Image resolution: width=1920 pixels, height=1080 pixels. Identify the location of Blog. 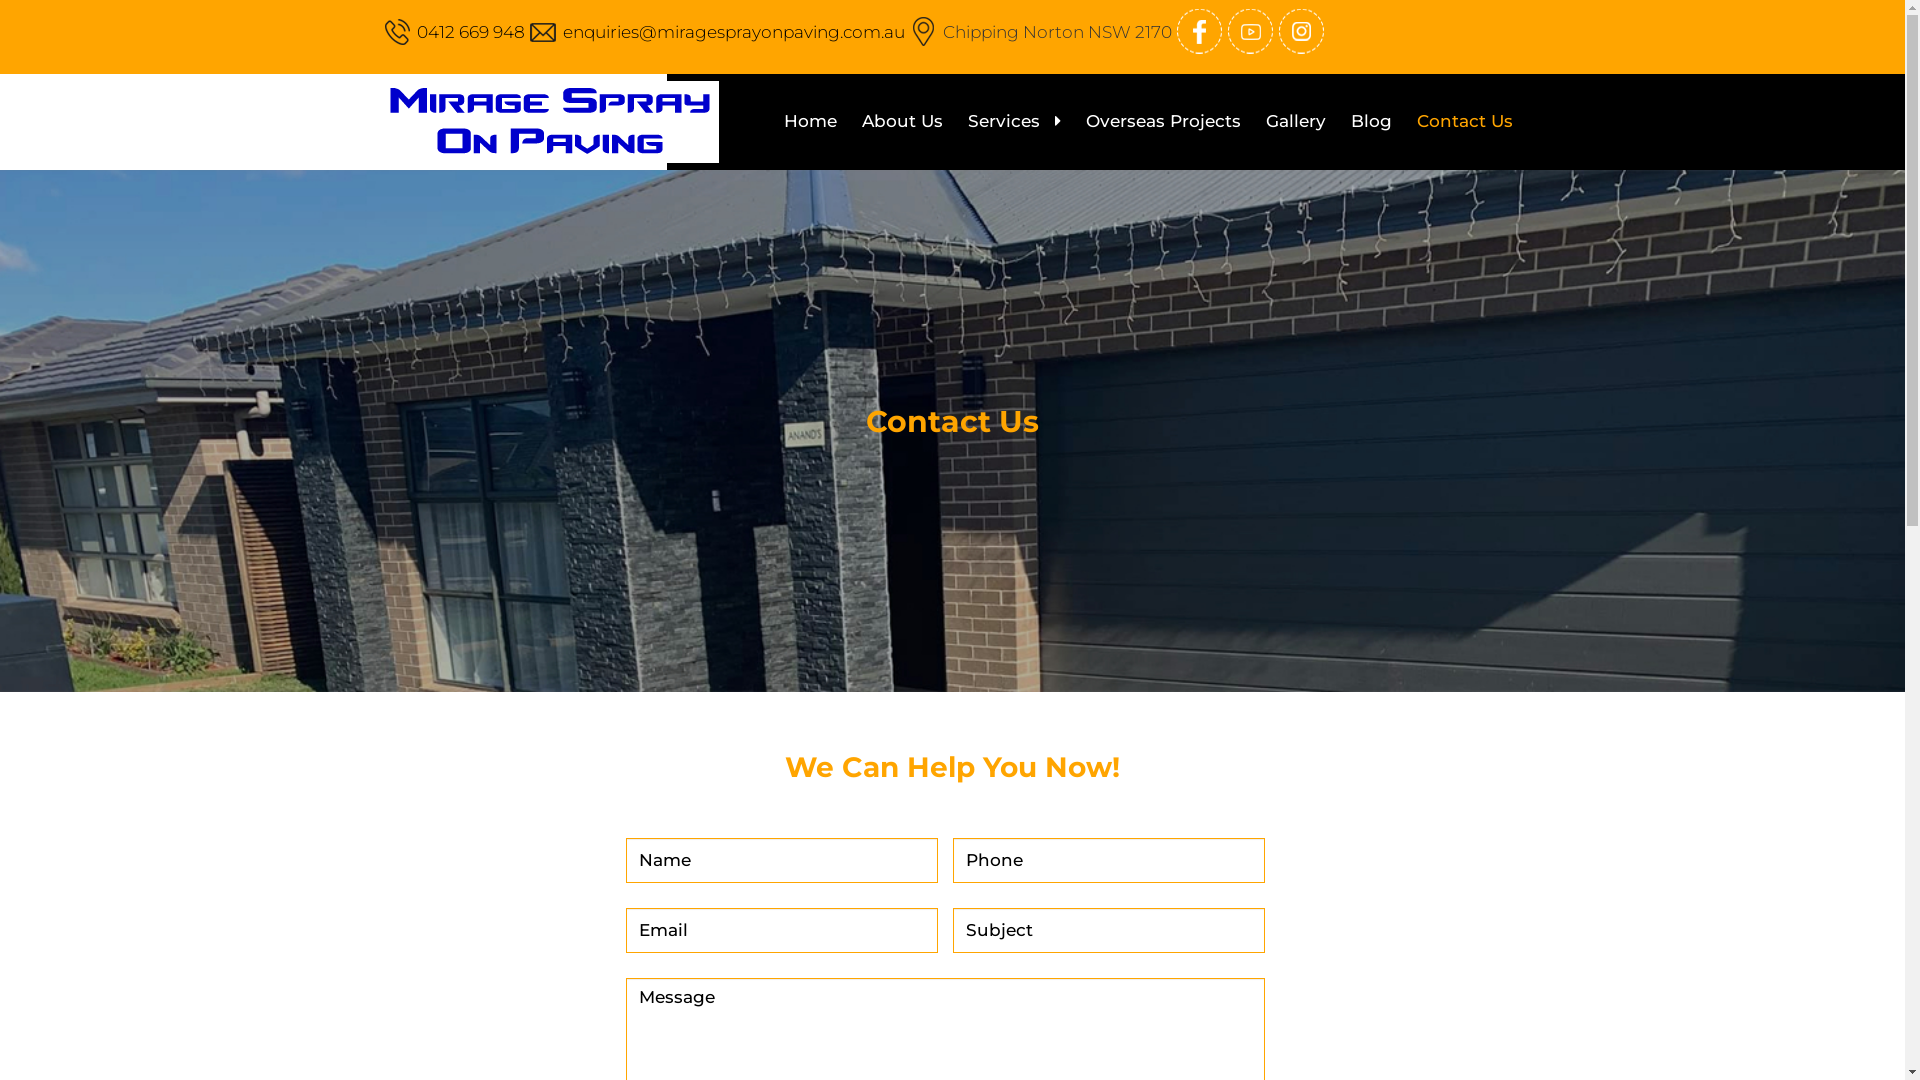
(1370, 121).